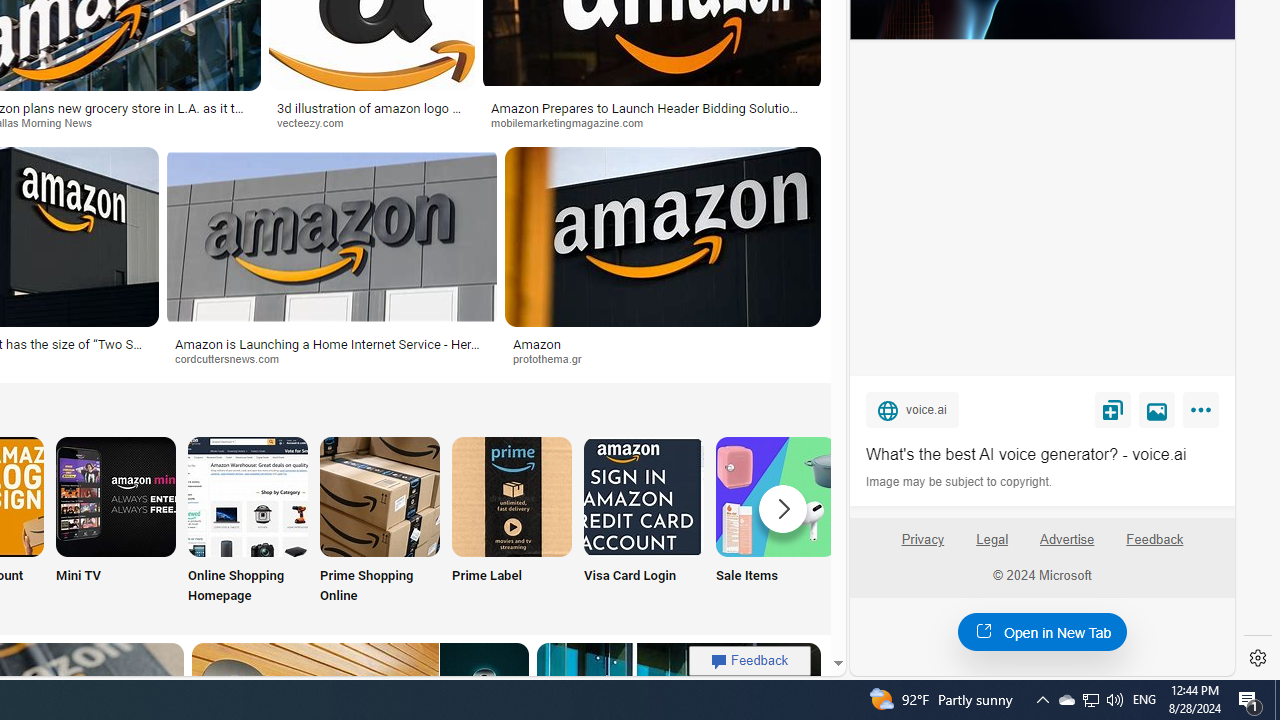 Image resolution: width=1280 pixels, height=720 pixels. I want to click on Feedback, so click(1155, 540).